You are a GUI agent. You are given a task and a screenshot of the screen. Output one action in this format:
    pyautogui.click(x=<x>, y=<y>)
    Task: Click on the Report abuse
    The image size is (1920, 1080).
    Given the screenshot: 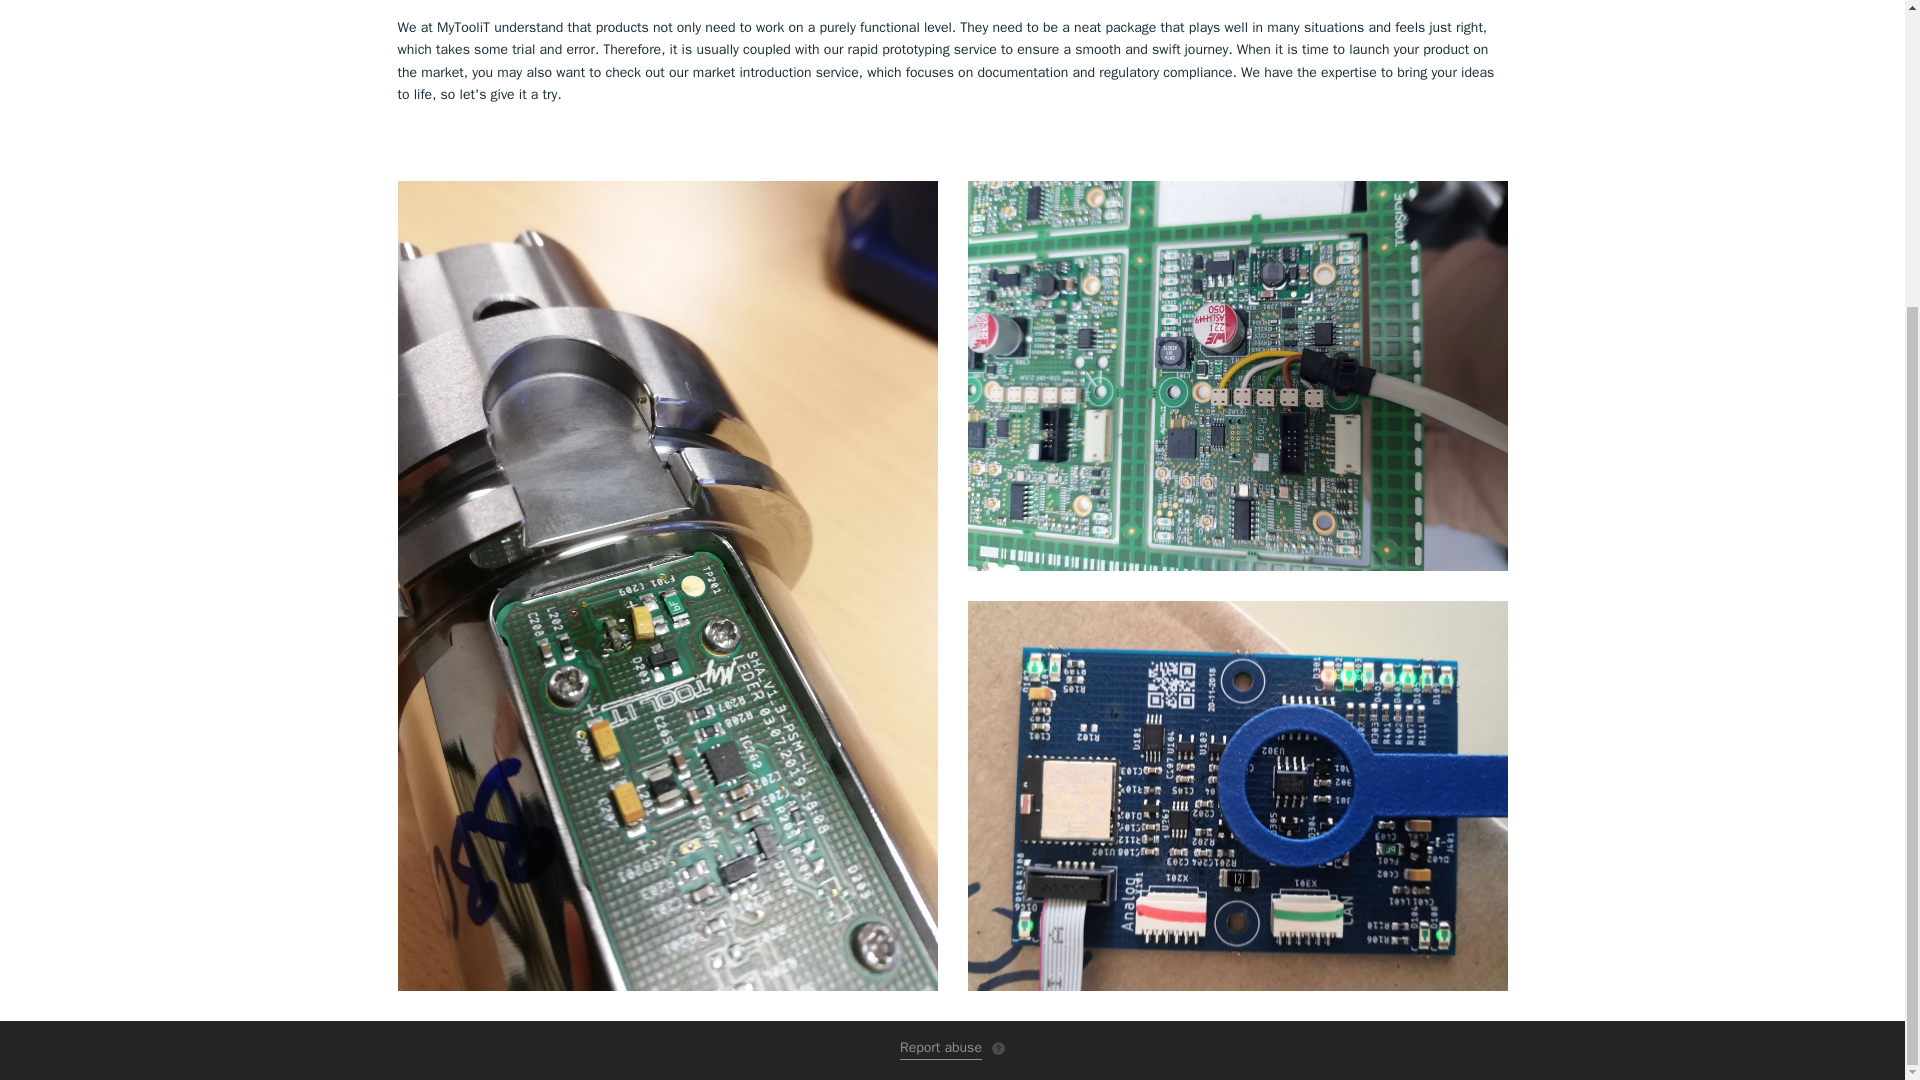 What is the action you would take?
    pyautogui.click(x=940, y=1048)
    